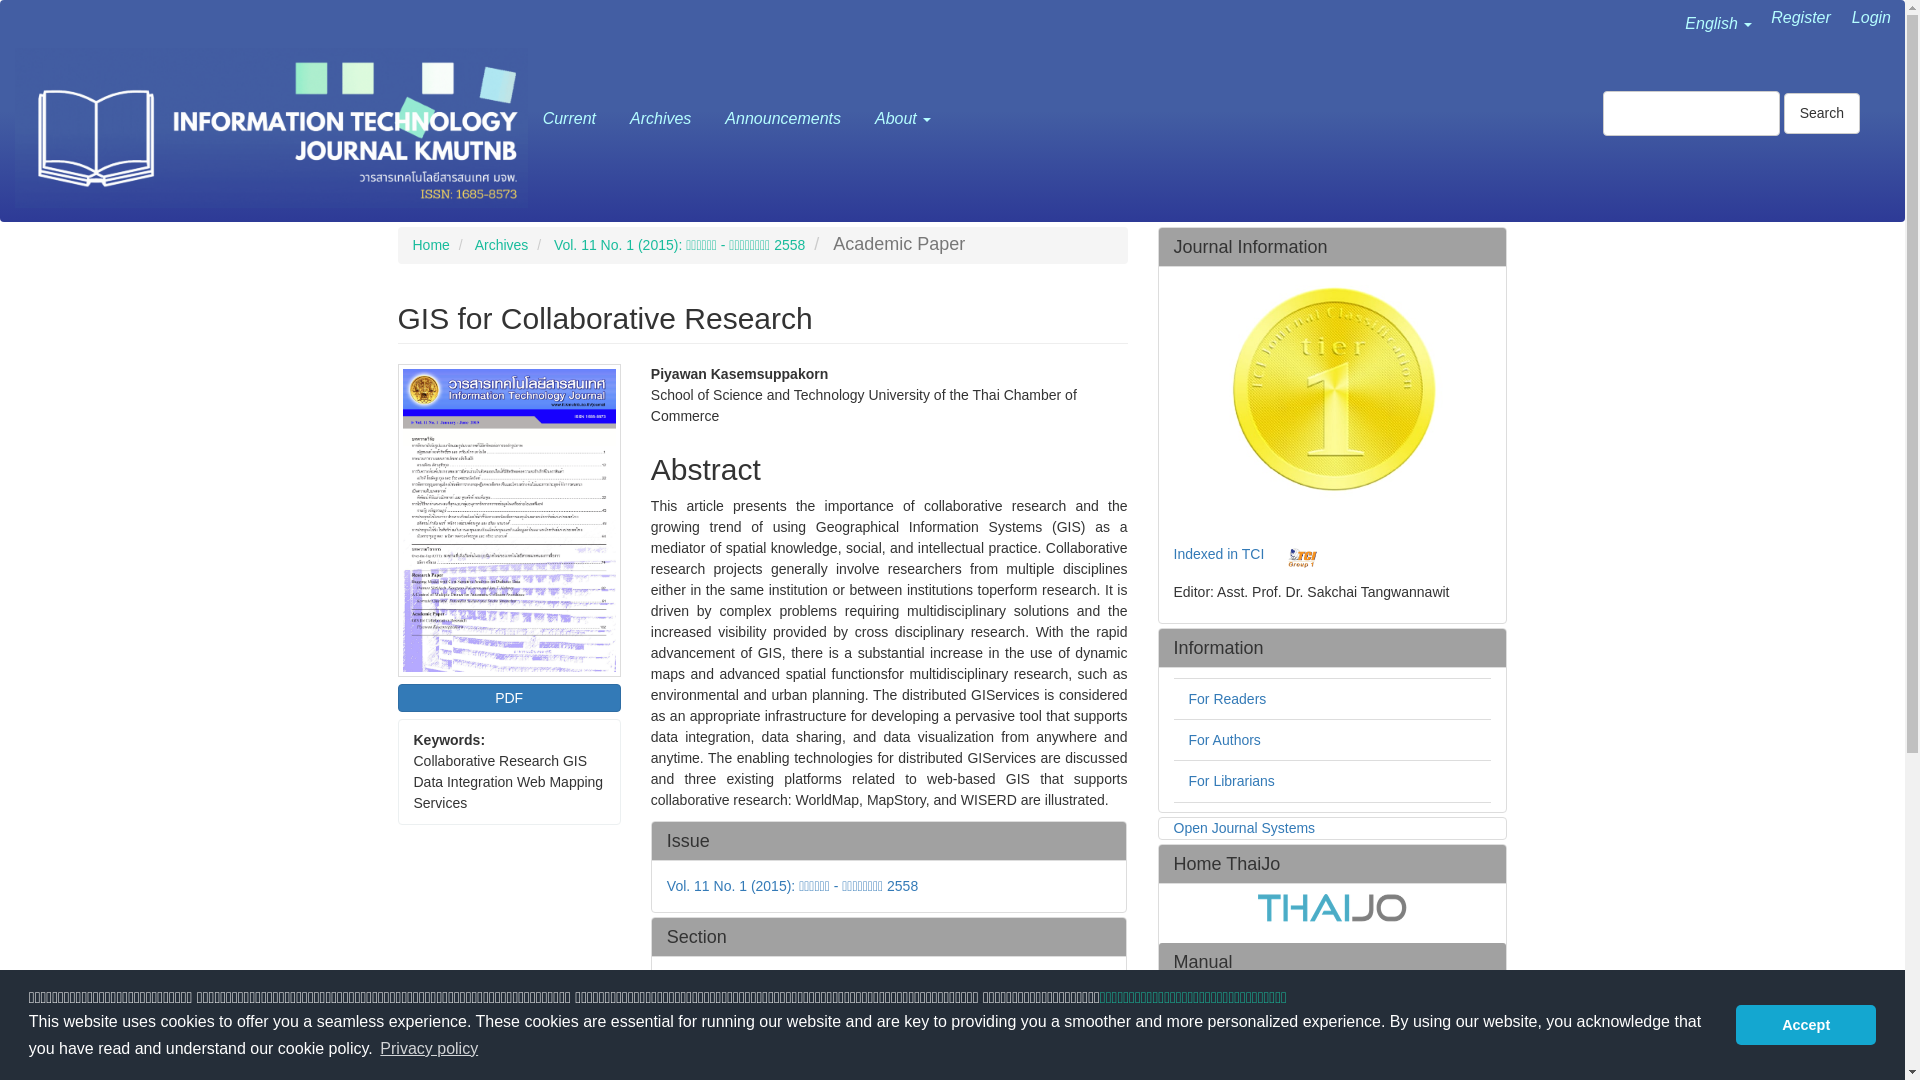  What do you see at coordinates (1231, 781) in the screenshot?
I see `For Librarians` at bounding box center [1231, 781].